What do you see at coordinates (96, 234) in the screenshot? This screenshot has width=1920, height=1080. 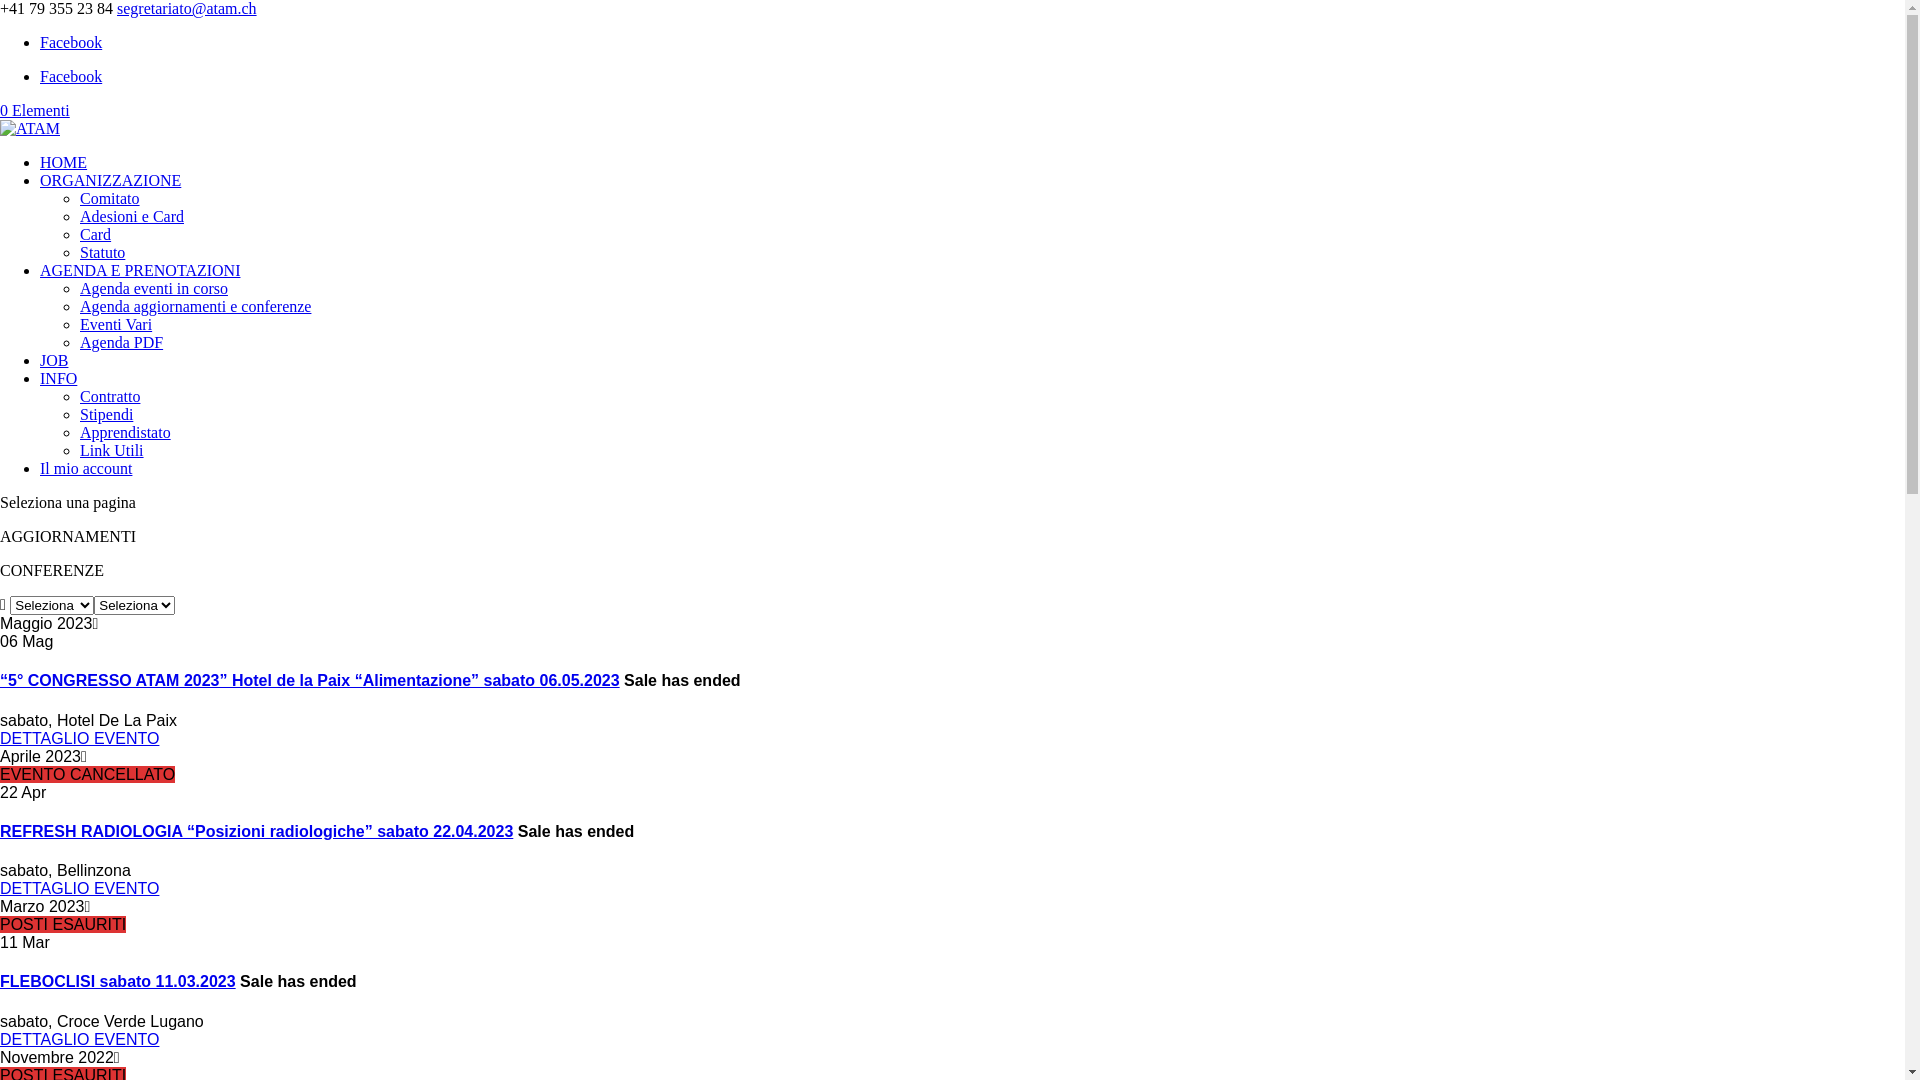 I see `Card` at bounding box center [96, 234].